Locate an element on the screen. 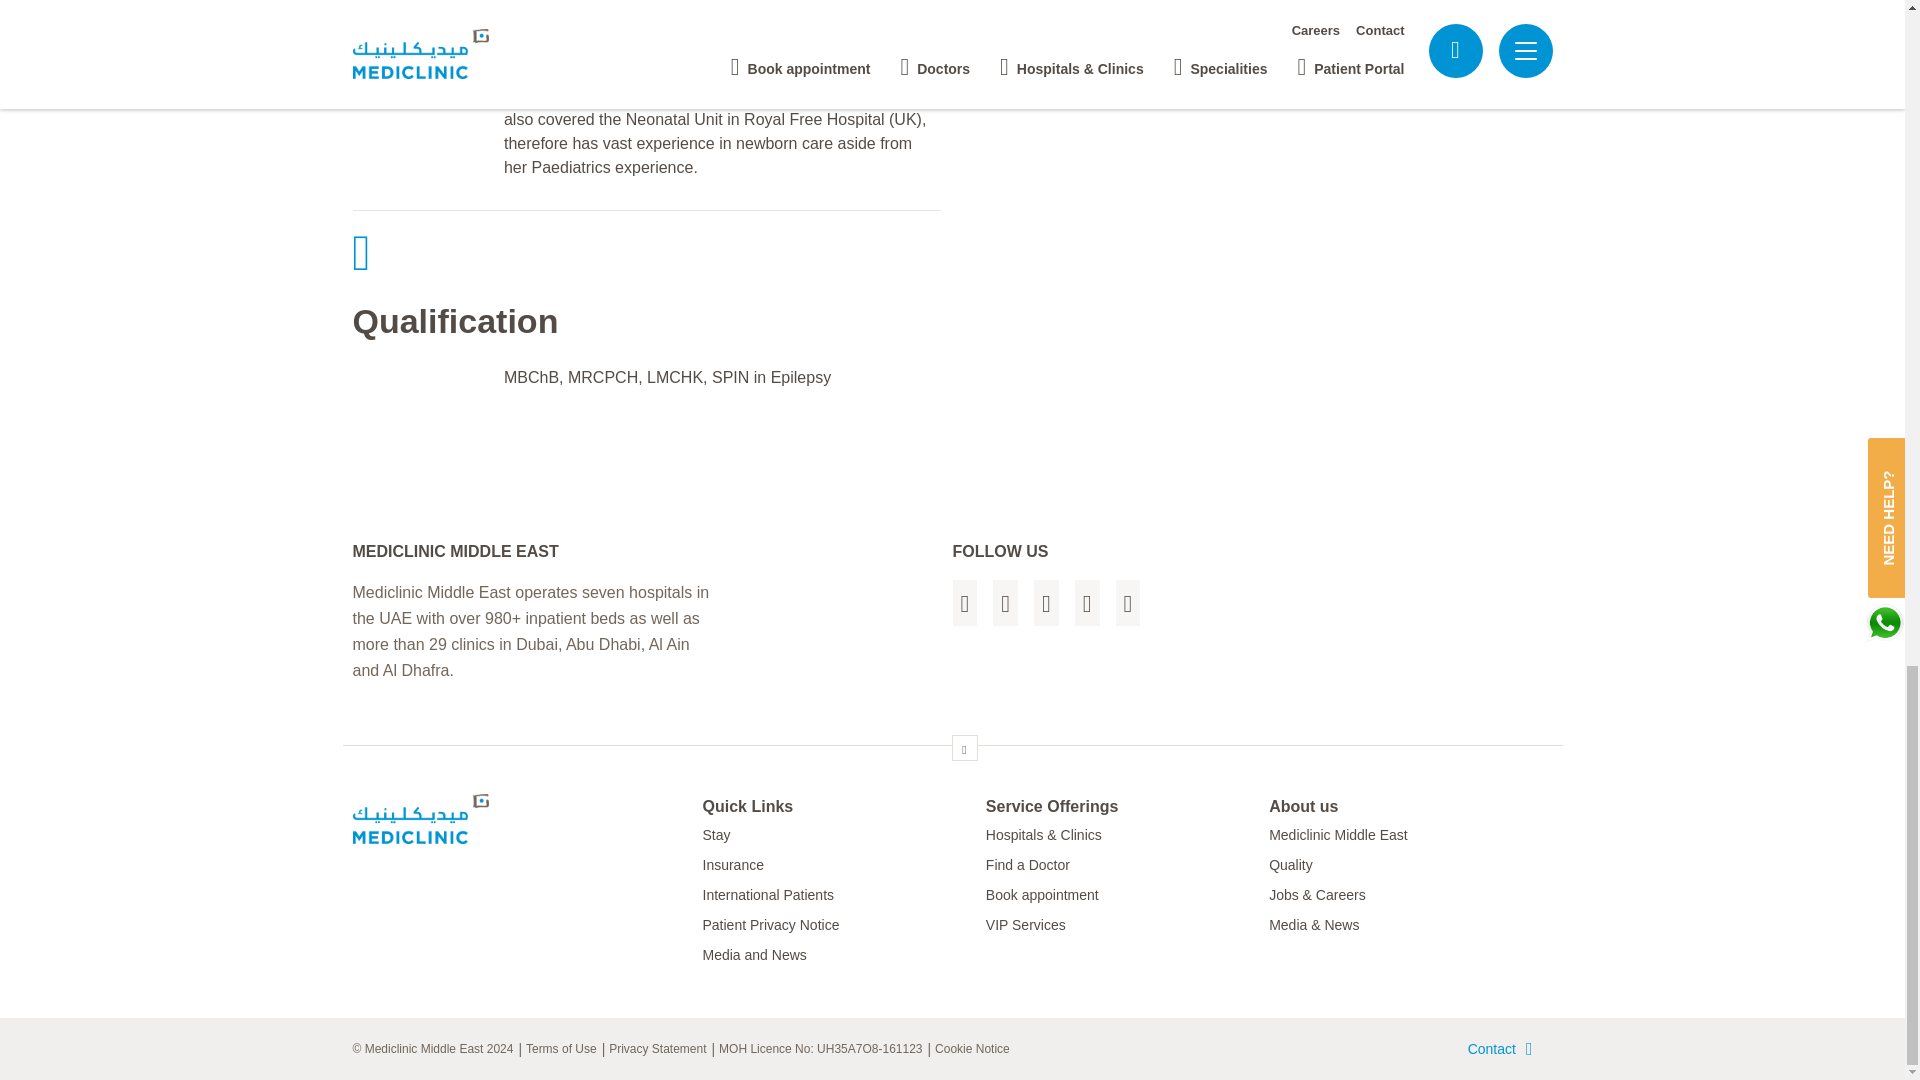  YouTube is located at coordinates (1088, 602).